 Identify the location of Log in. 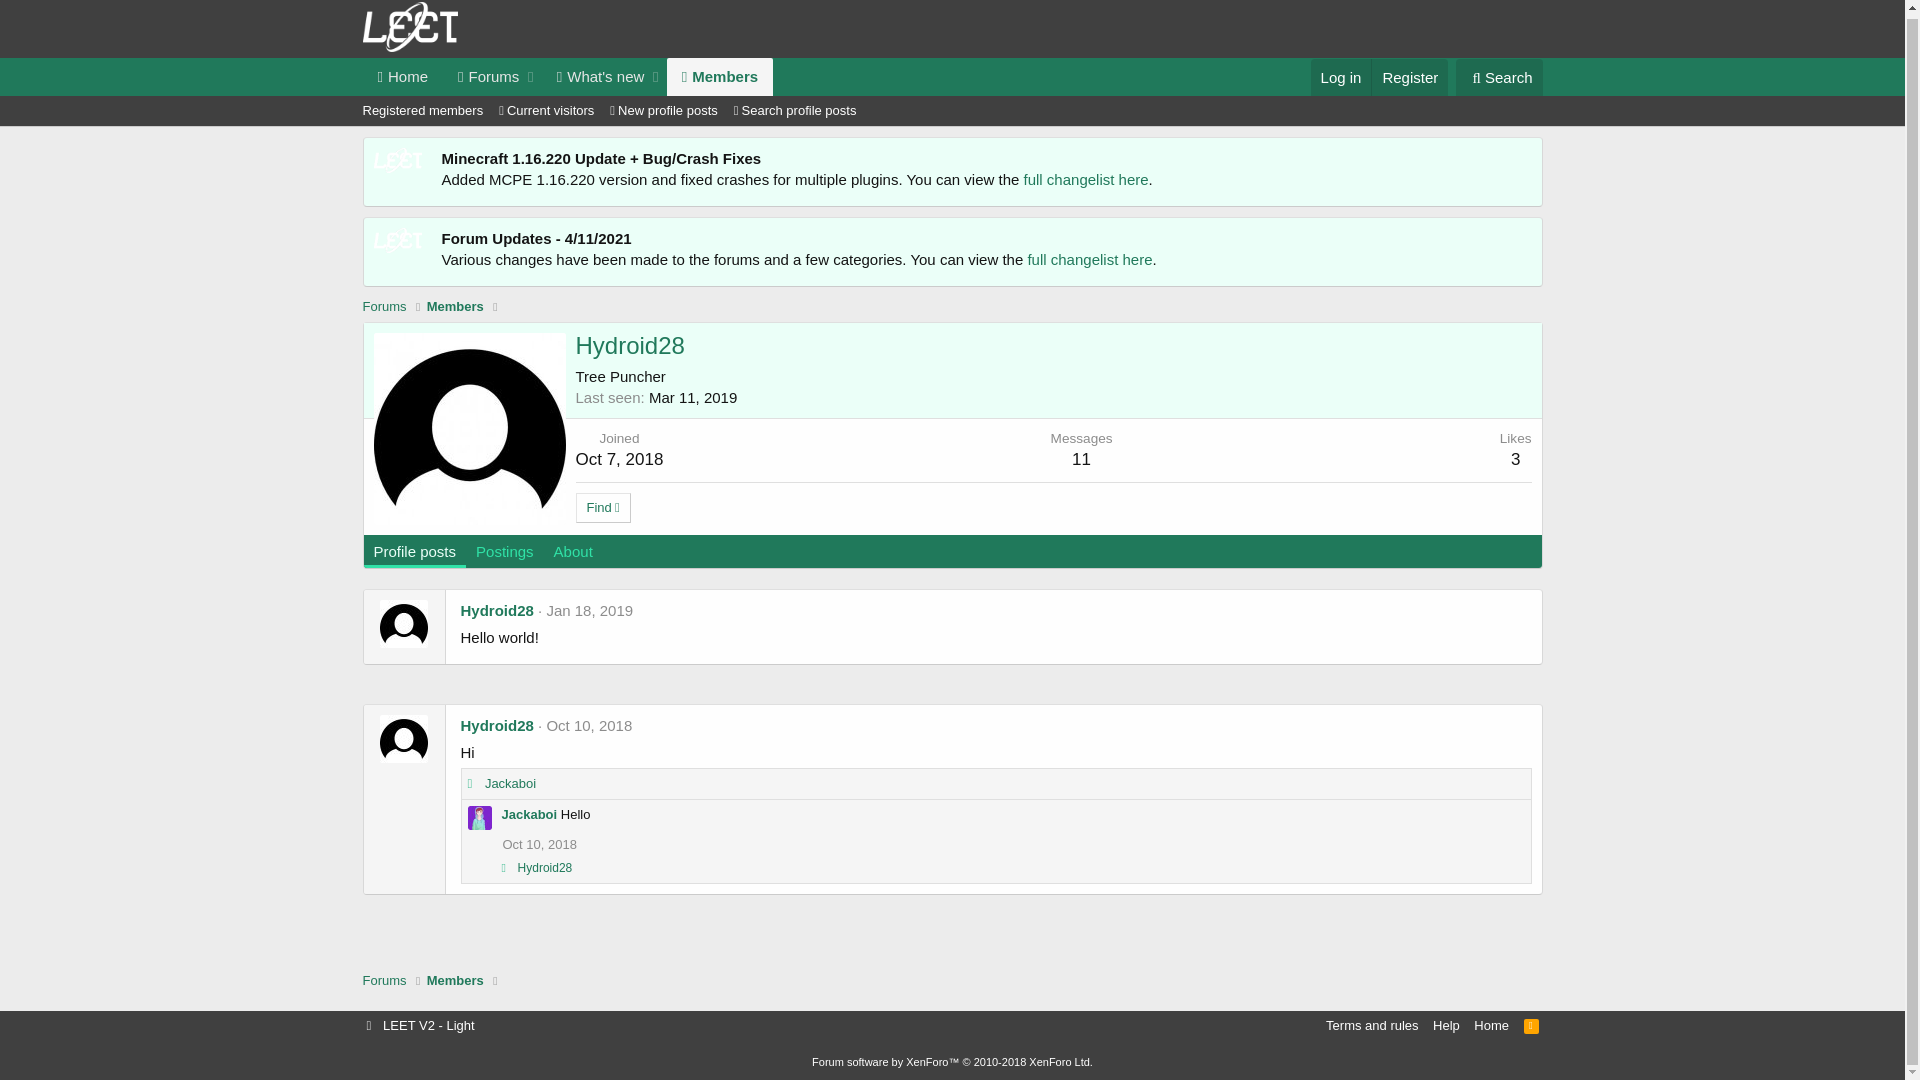
(1342, 82).